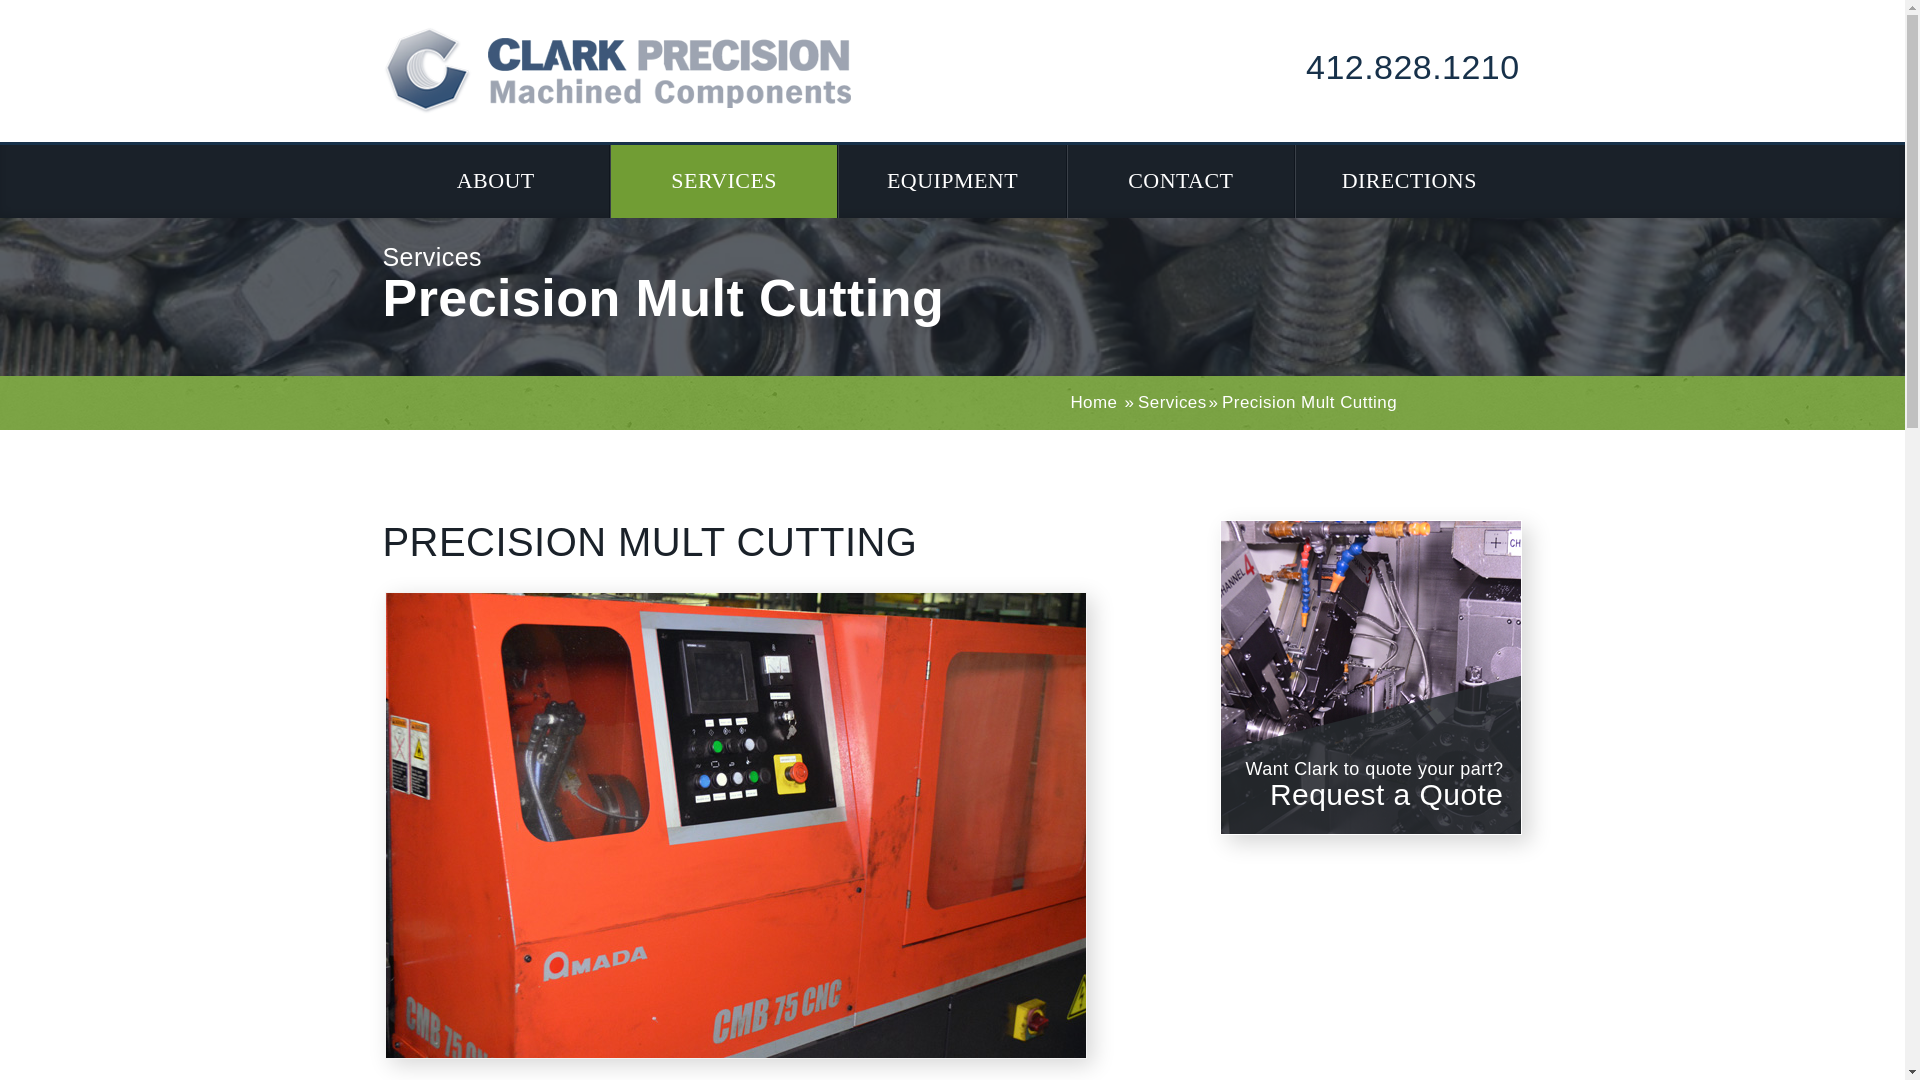 The image size is (1920, 1080). I want to click on ABOUT, so click(495, 181).